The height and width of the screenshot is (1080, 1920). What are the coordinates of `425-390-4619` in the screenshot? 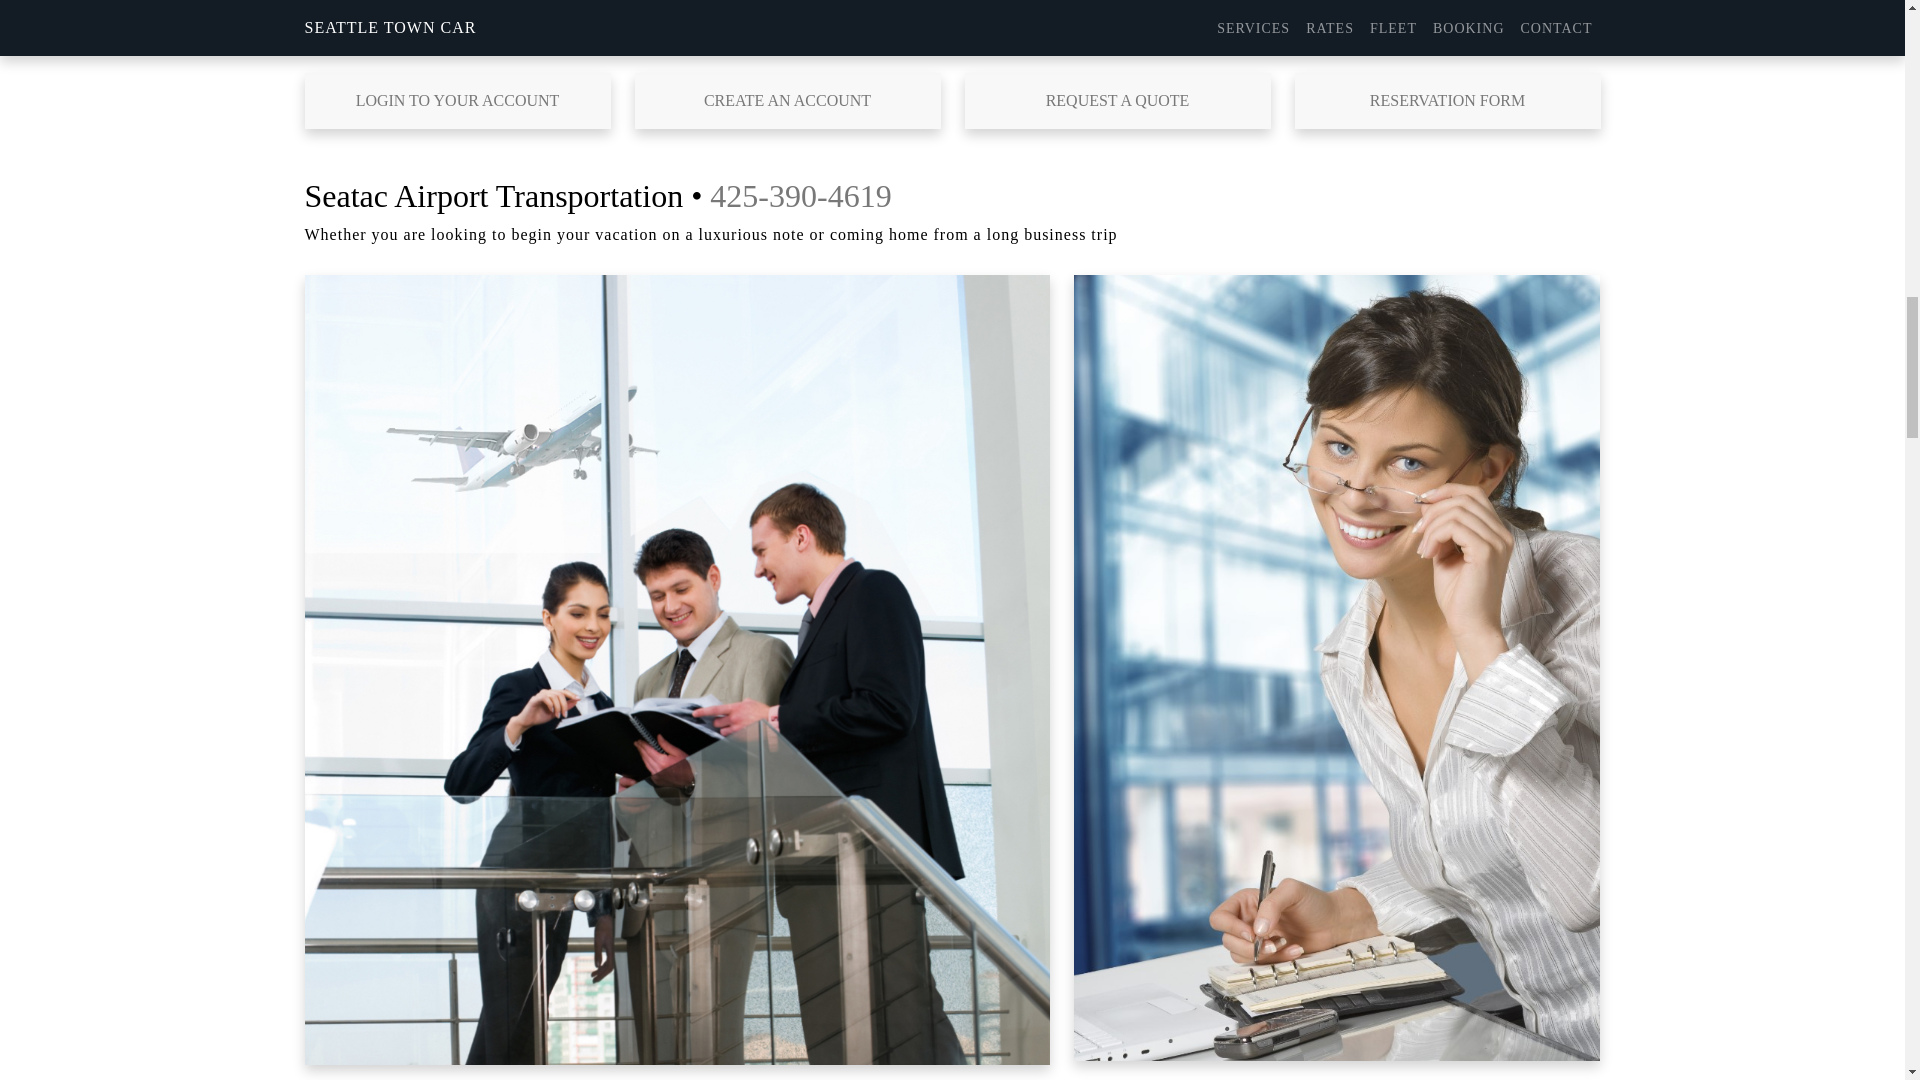 It's located at (800, 196).